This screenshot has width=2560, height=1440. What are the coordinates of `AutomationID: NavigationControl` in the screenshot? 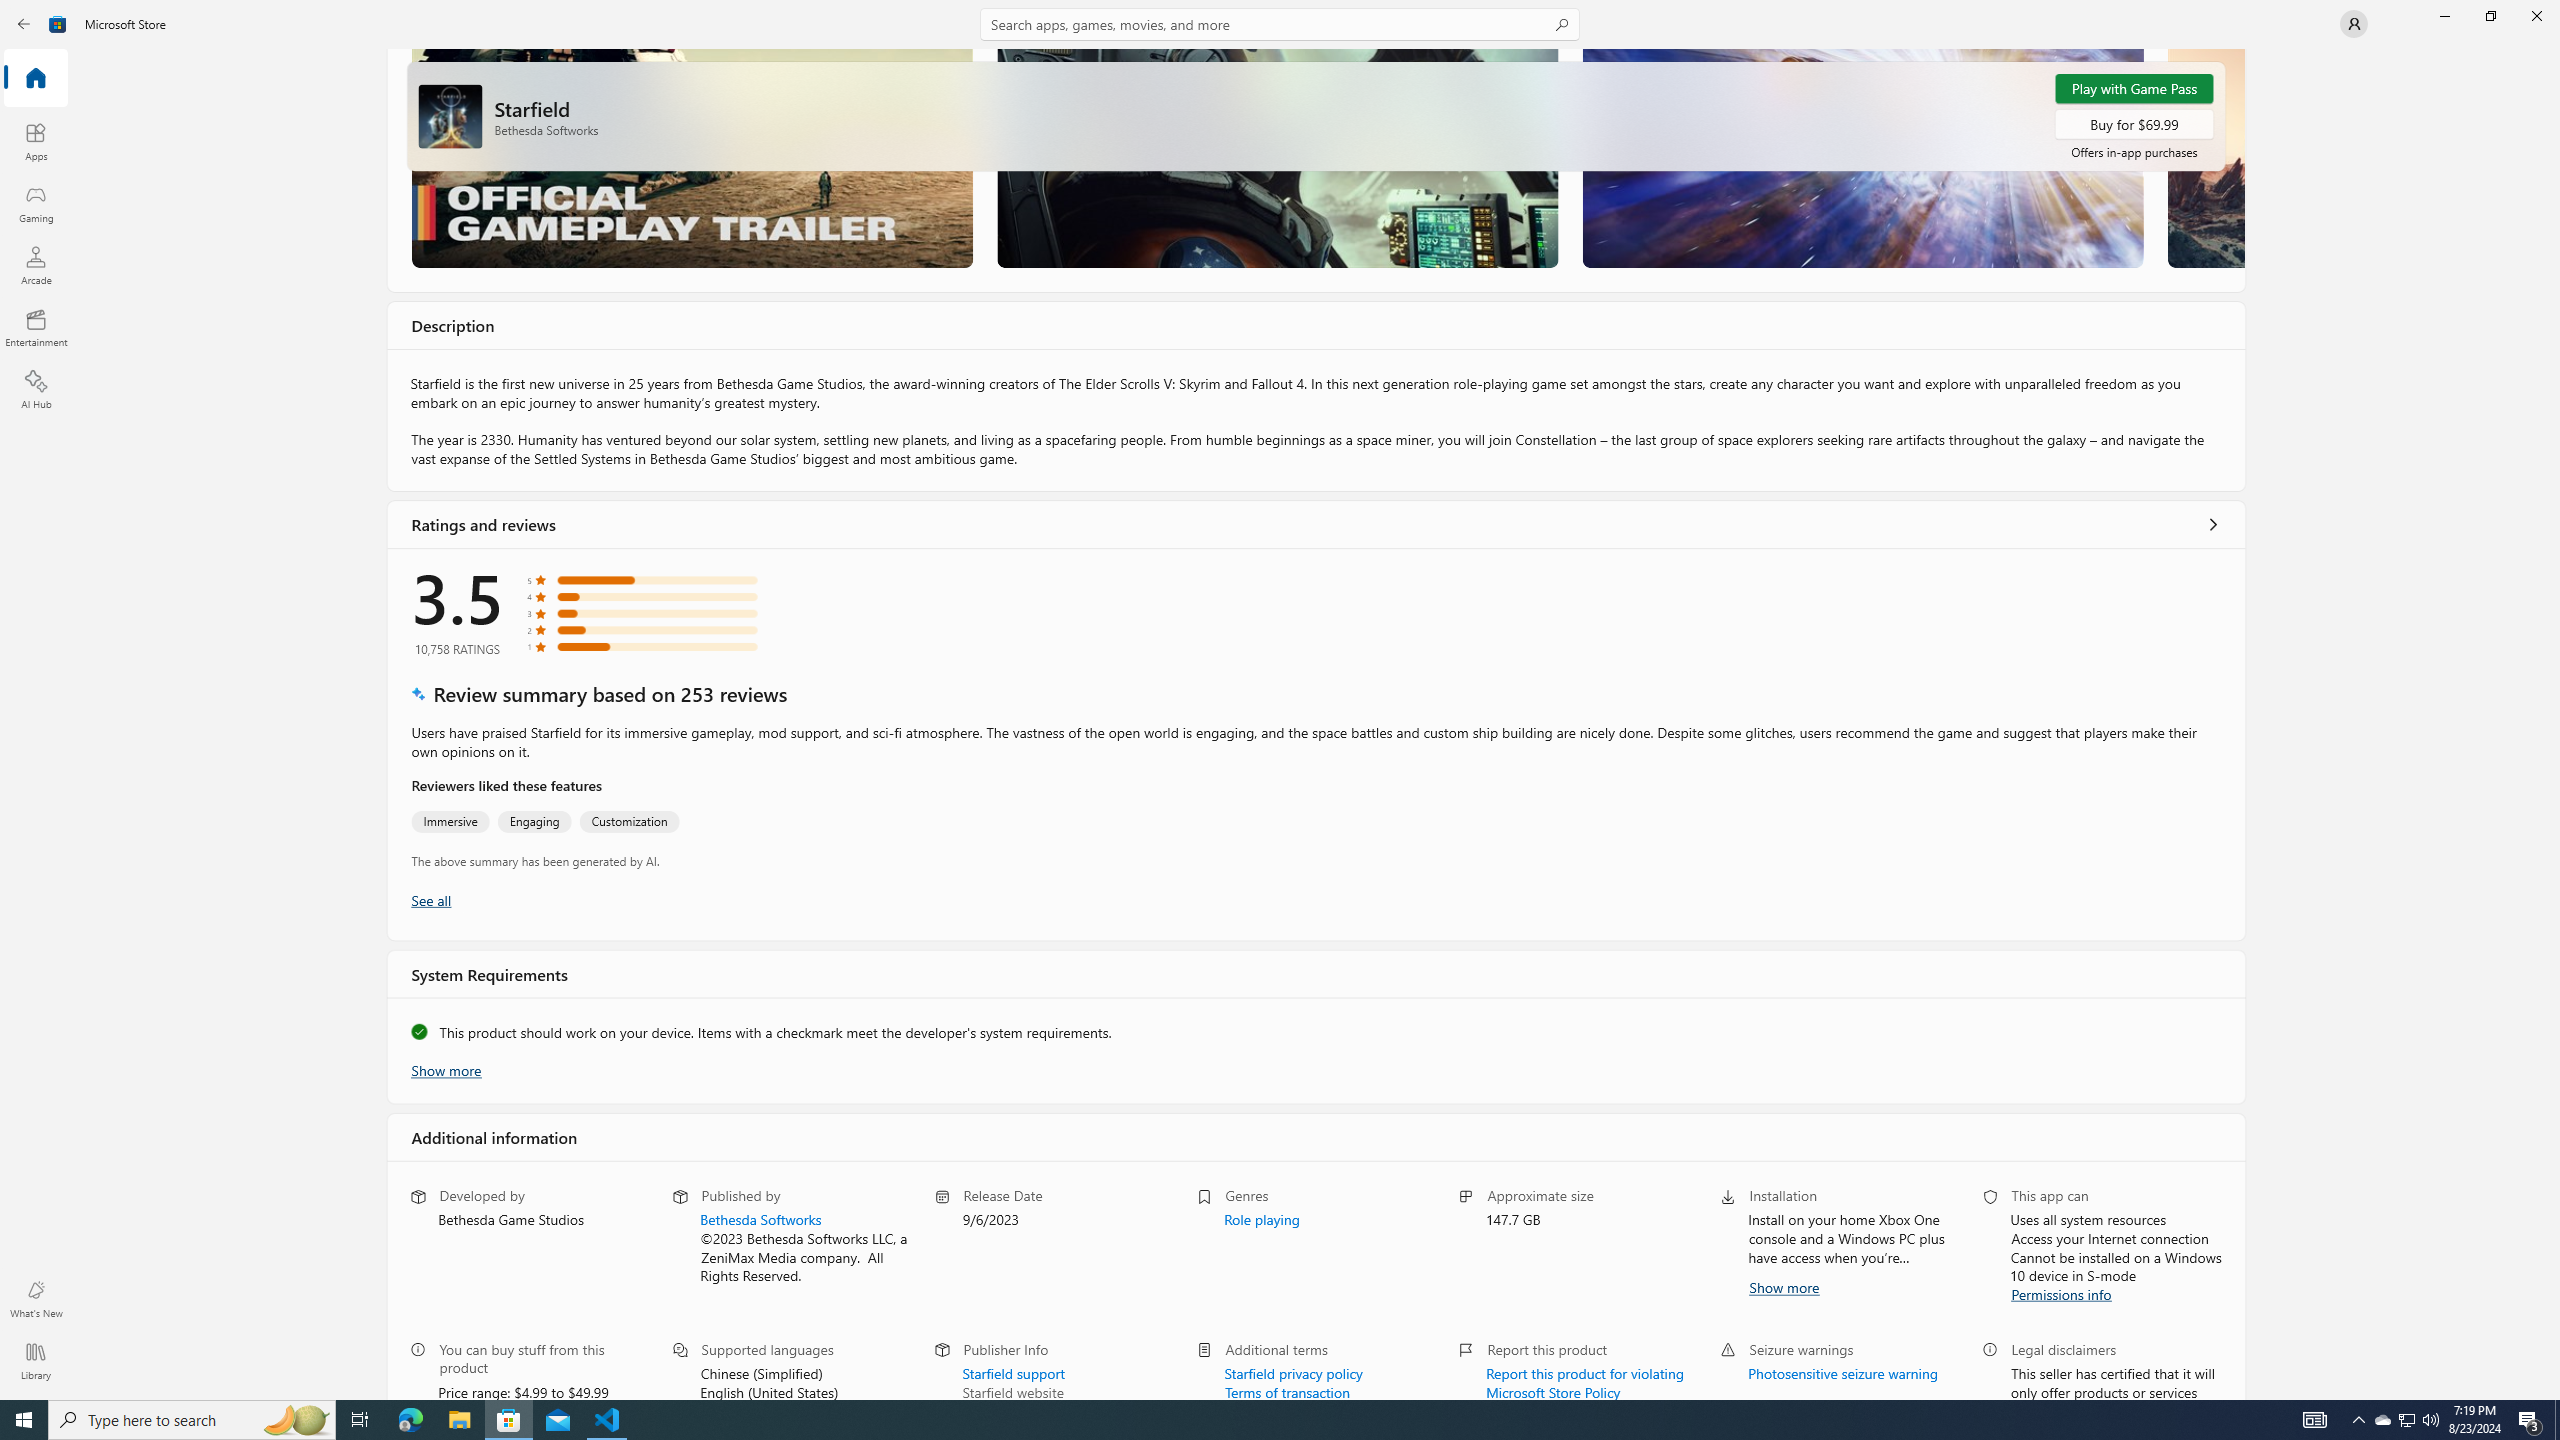 It's located at (1280, 700).